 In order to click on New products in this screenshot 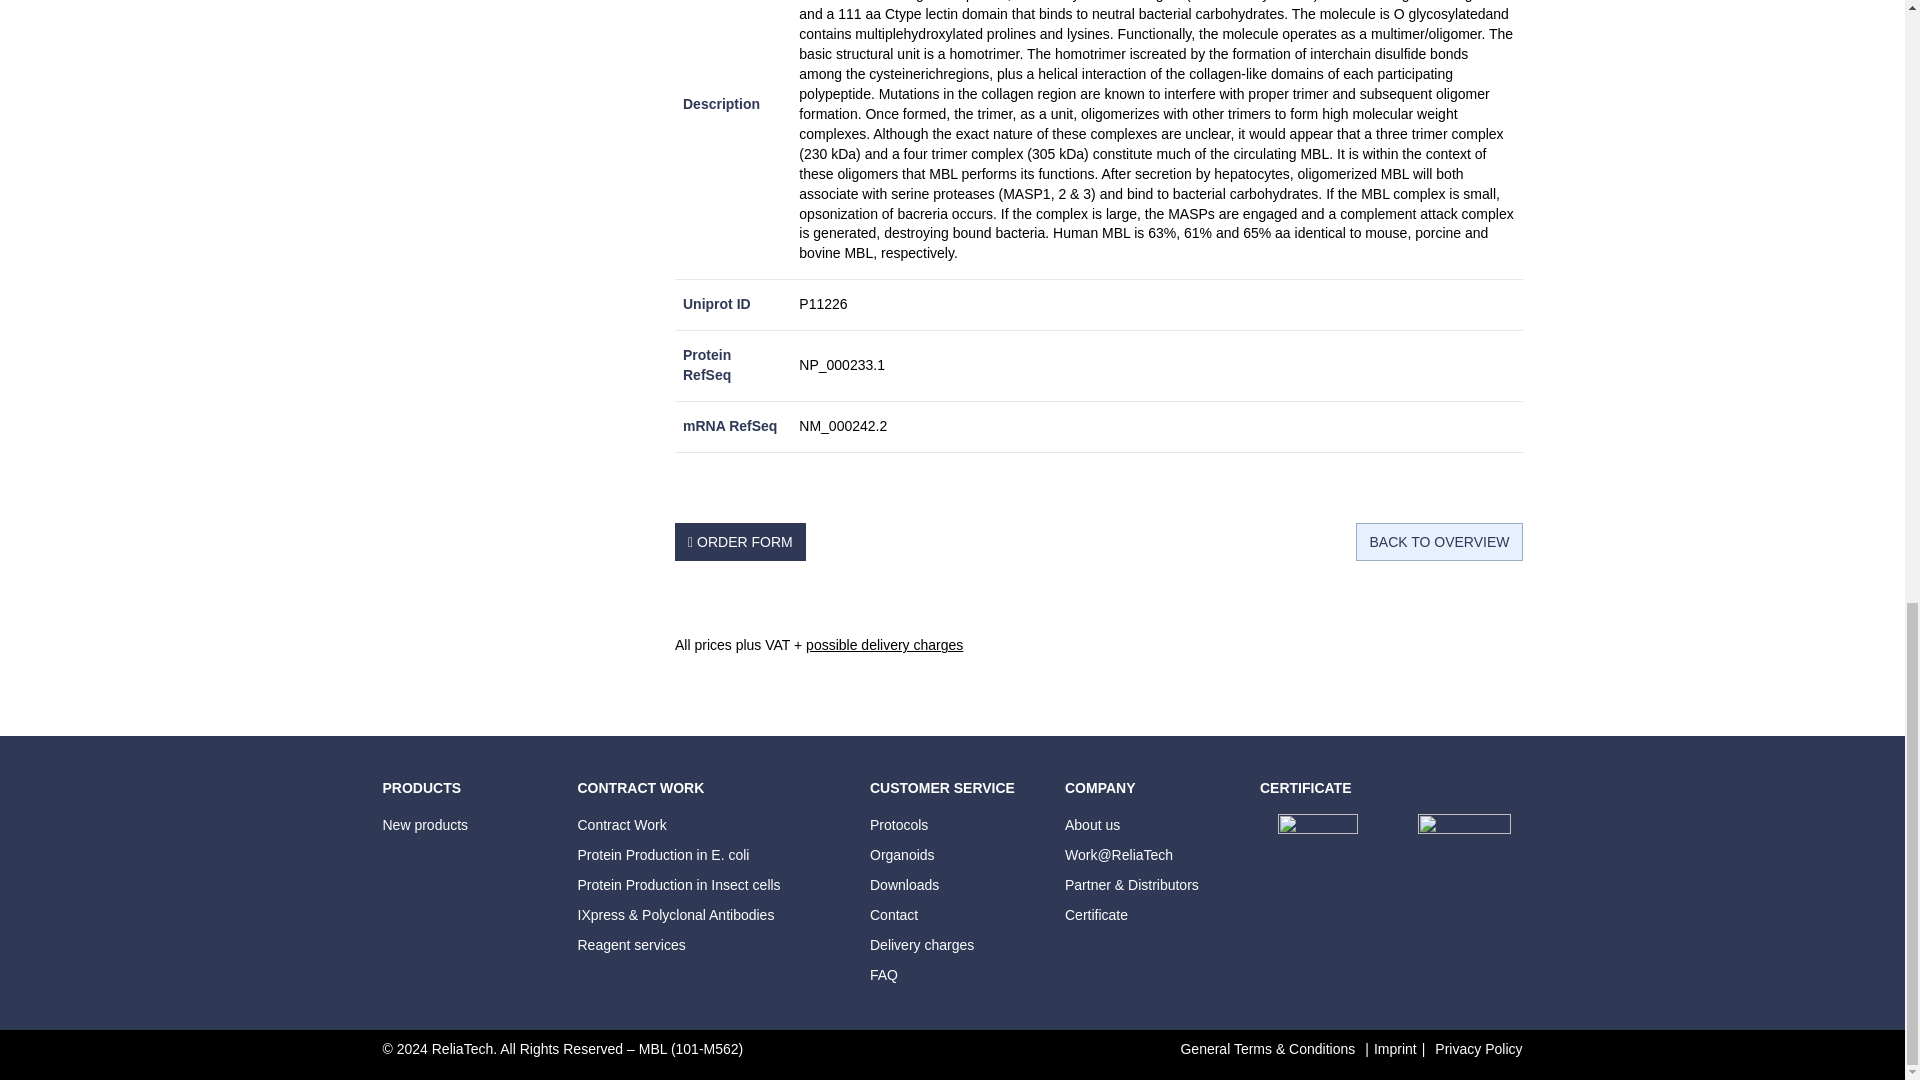, I will do `click(425, 824)`.